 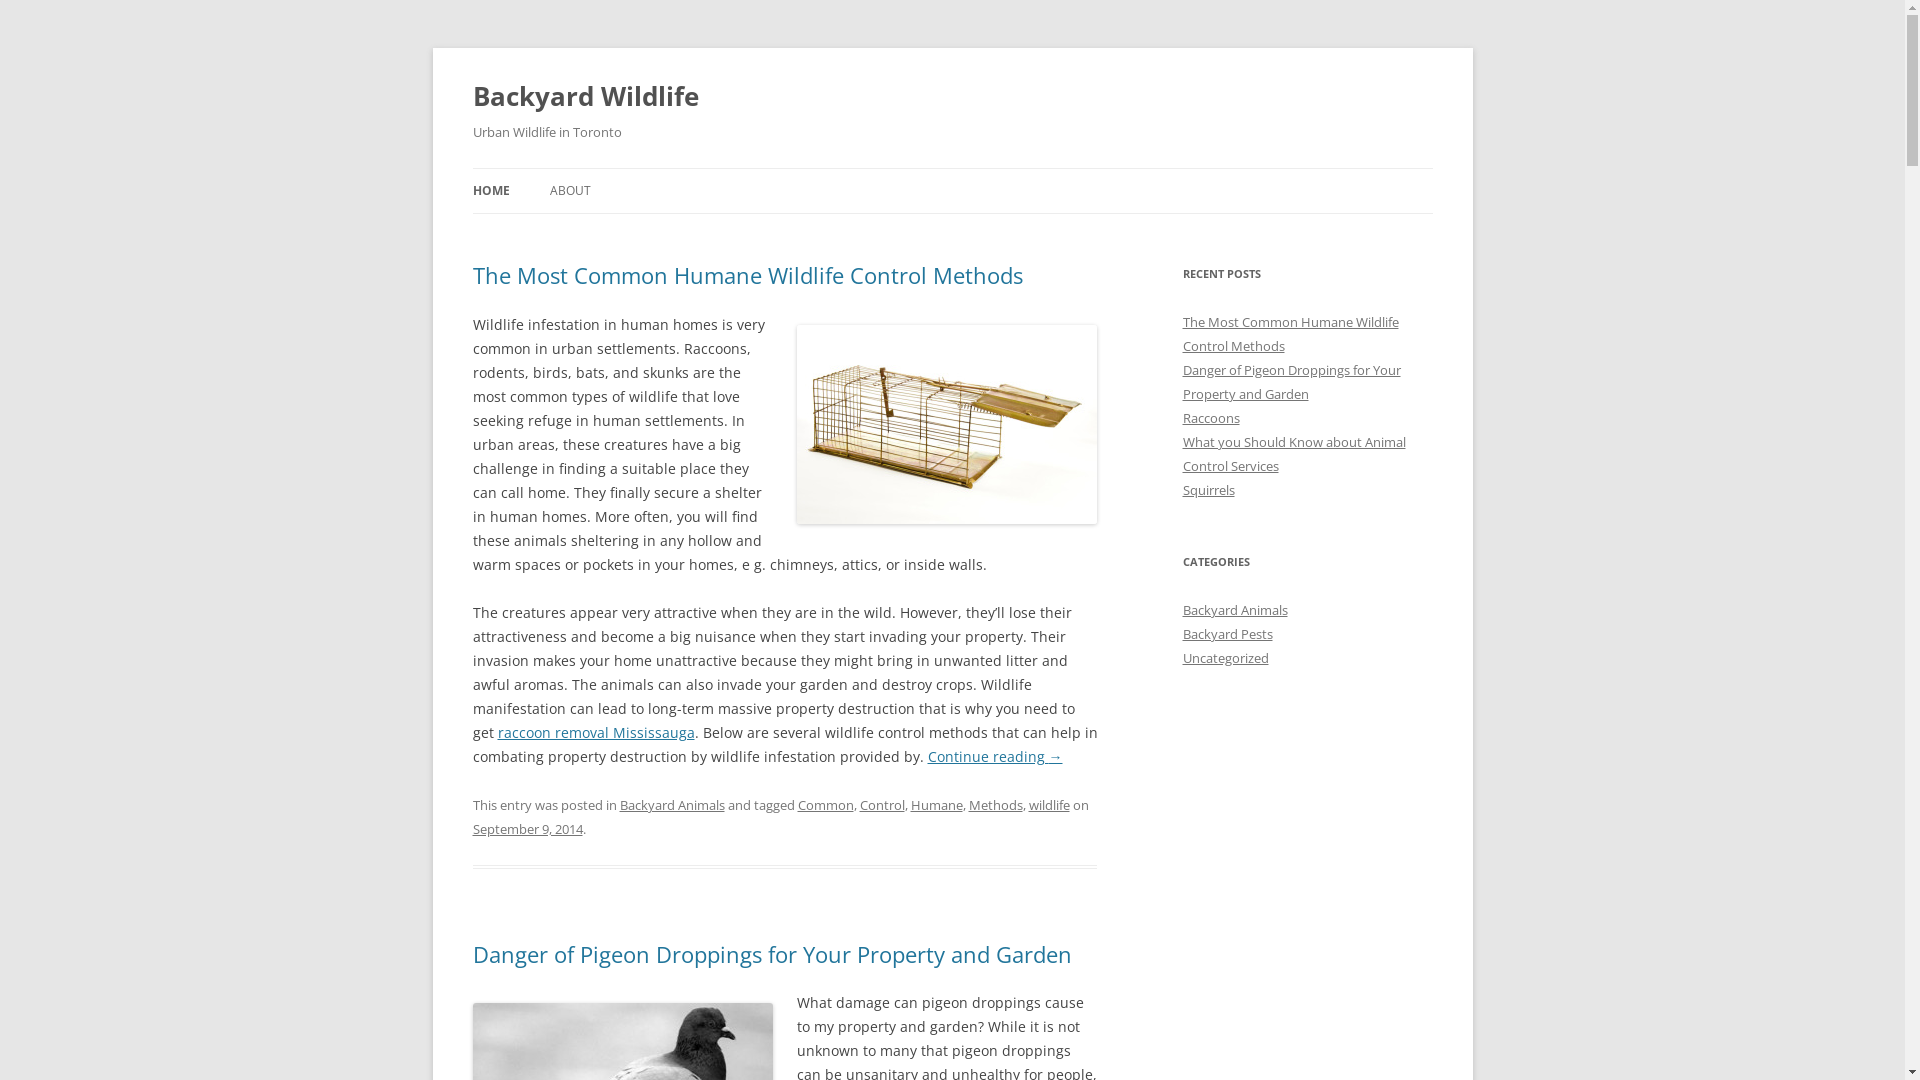 What do you see at coordinates (672, 805) in the screenshot?
I see `Backyard Animals` at bounding box center [672, 805].